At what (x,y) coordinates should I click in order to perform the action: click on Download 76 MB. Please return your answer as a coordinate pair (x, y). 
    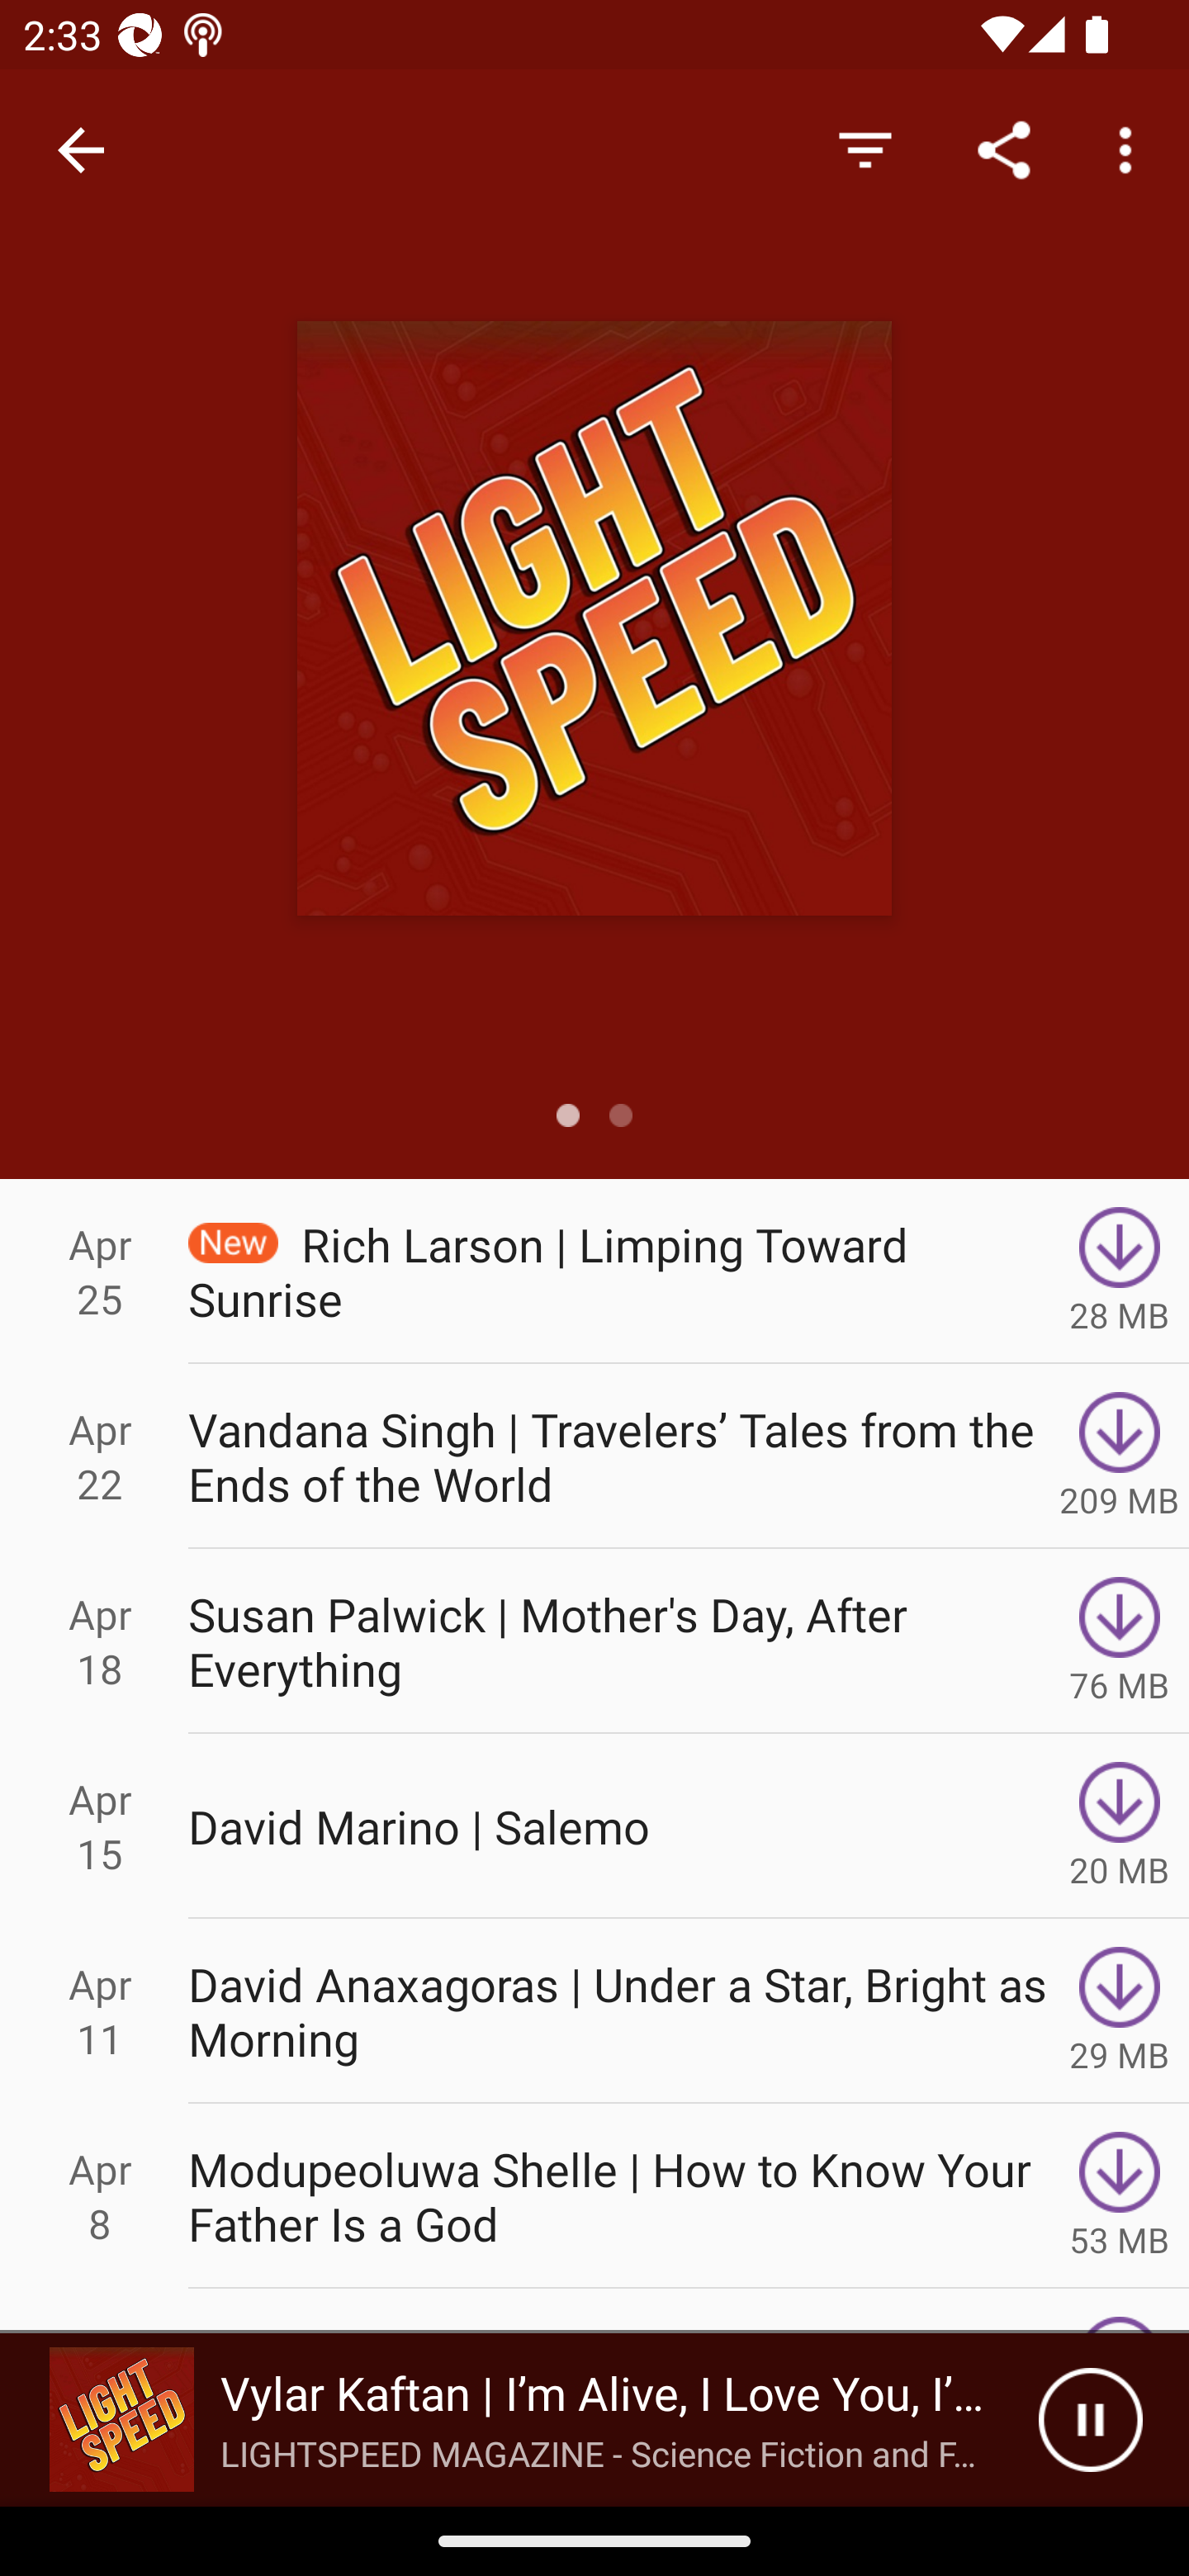
    Looking at the image, I should click on (1120, 1641).